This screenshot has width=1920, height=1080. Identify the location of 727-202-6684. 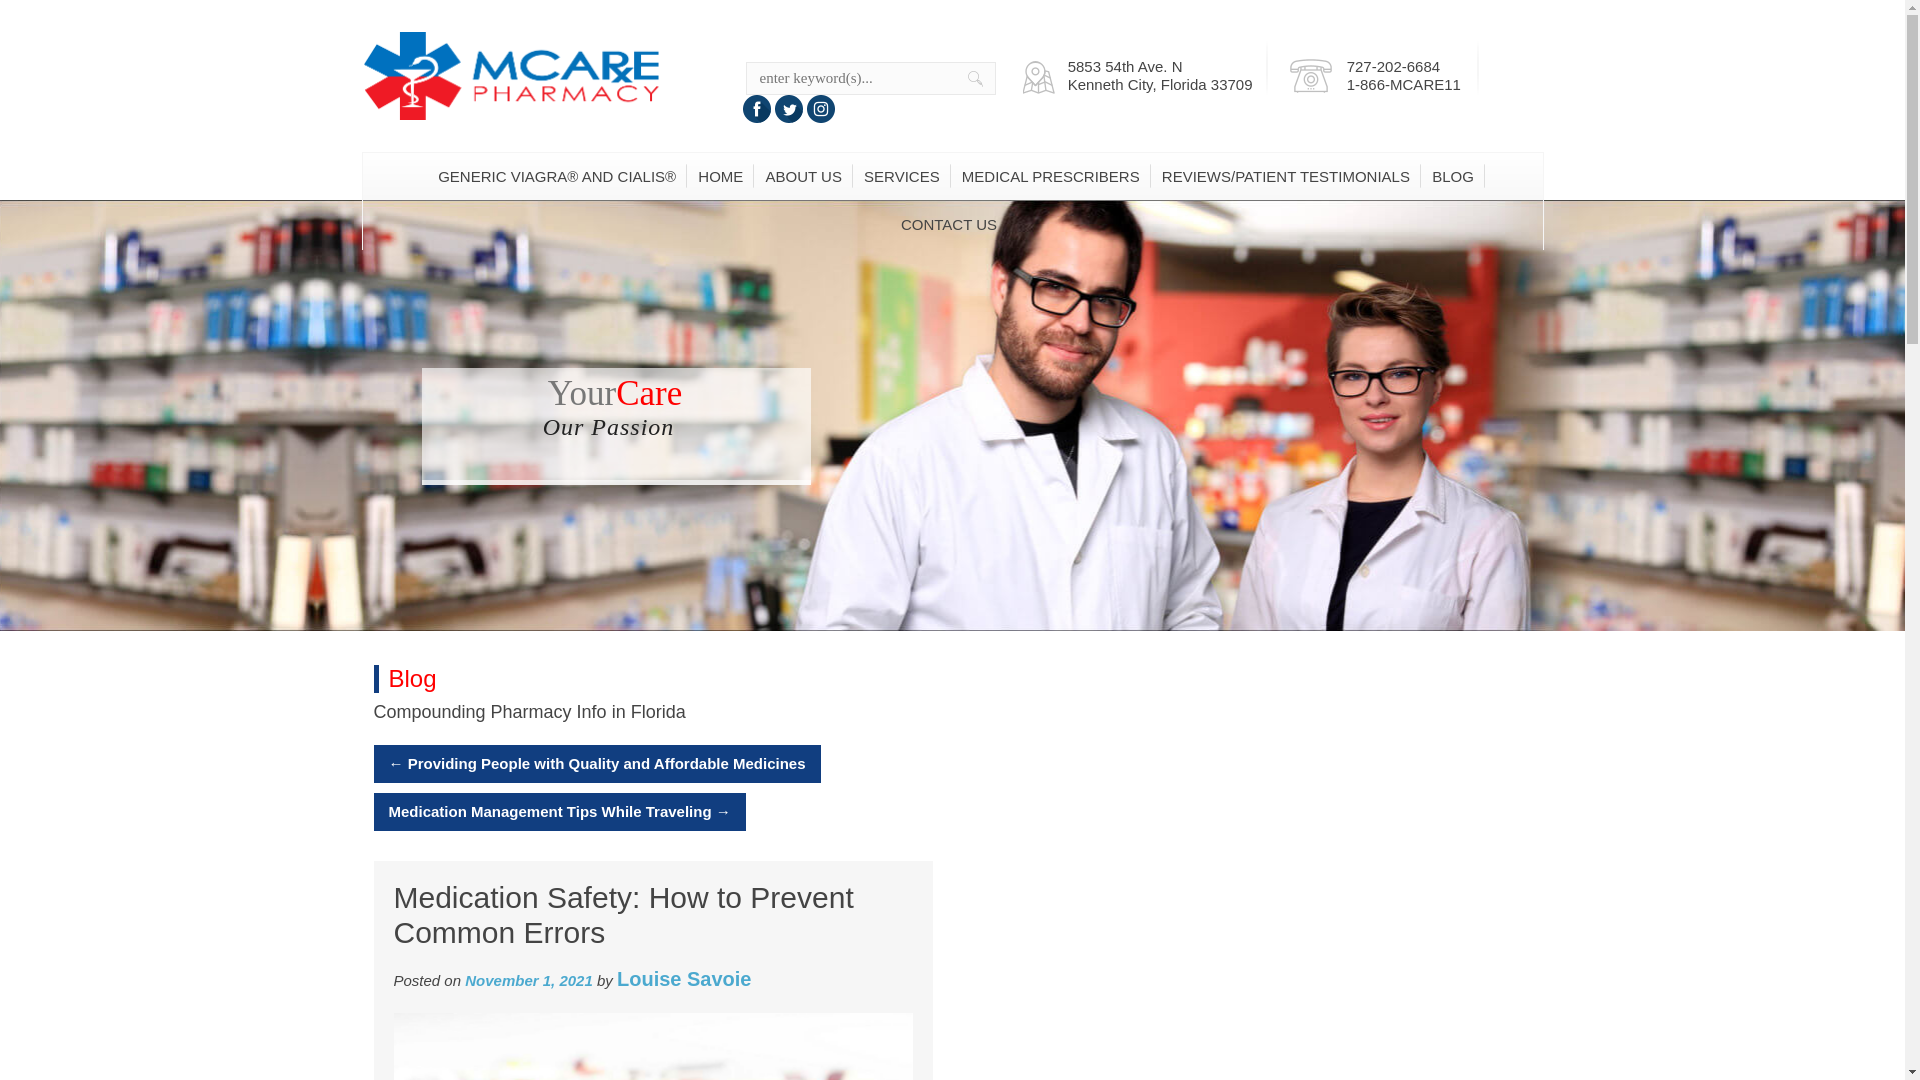
(1394, 66).